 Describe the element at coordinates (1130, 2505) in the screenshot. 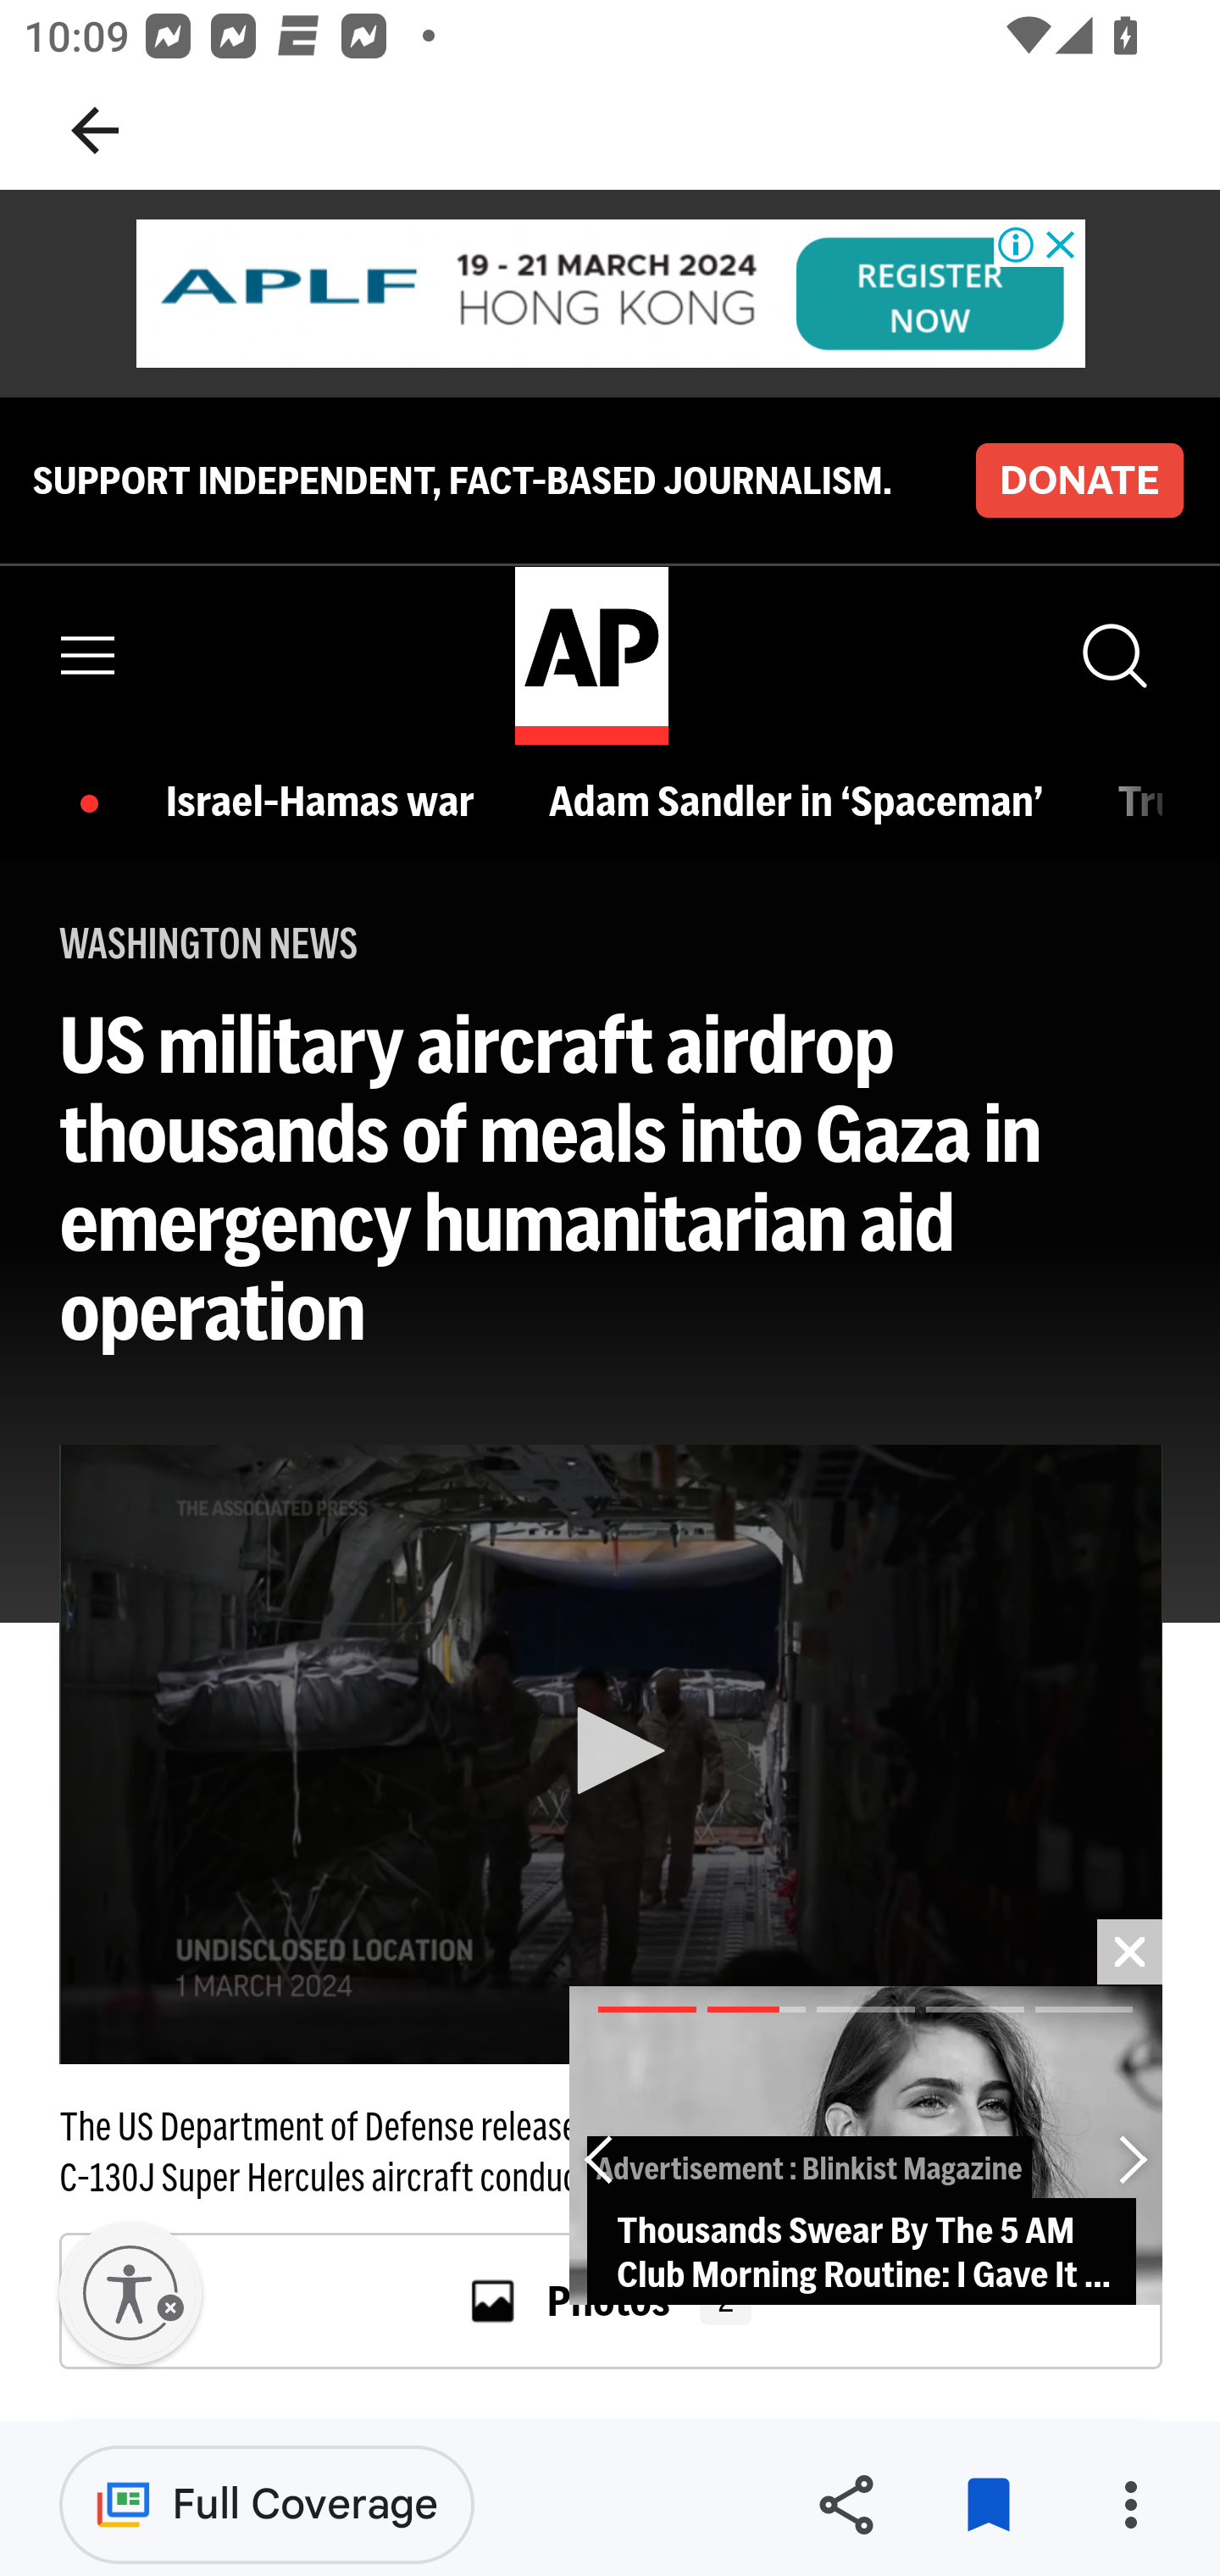

I see `More options` at that location.